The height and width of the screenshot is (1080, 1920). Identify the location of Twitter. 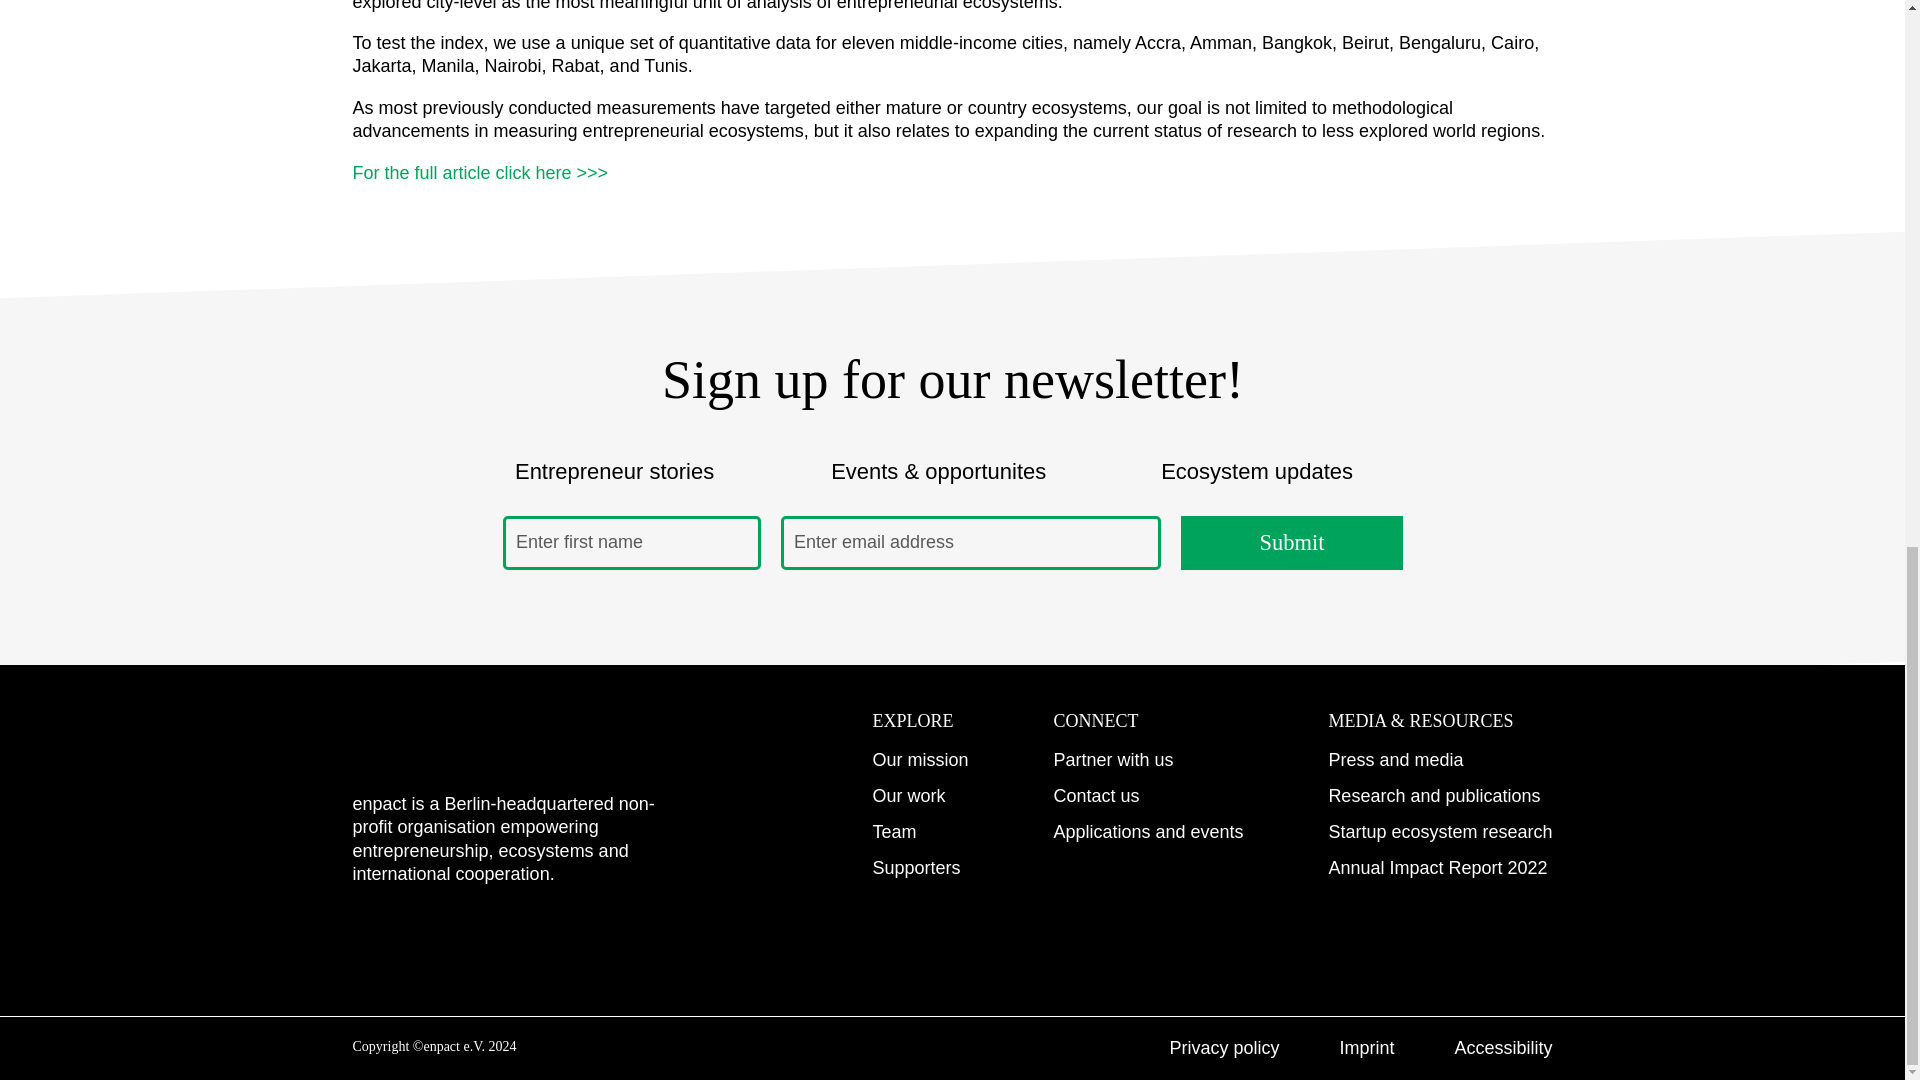
(613, 938).